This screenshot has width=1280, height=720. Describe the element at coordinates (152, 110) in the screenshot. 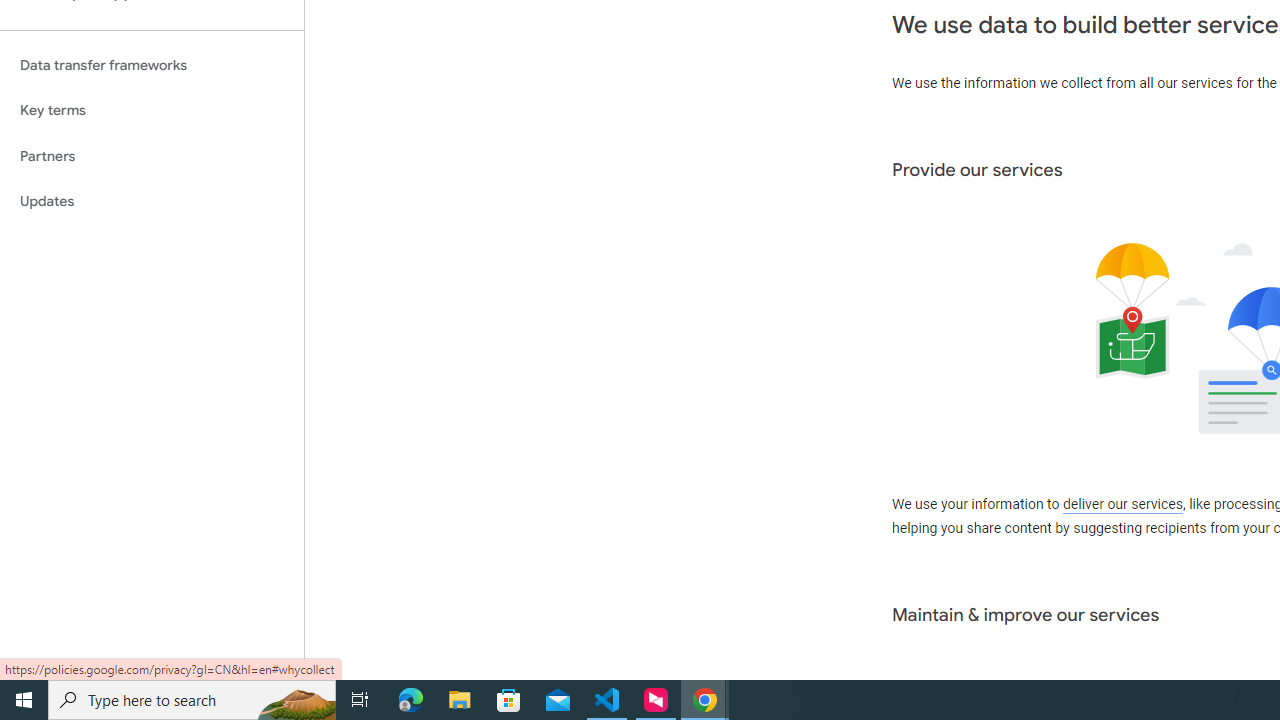

I see `Key terms` at that location.